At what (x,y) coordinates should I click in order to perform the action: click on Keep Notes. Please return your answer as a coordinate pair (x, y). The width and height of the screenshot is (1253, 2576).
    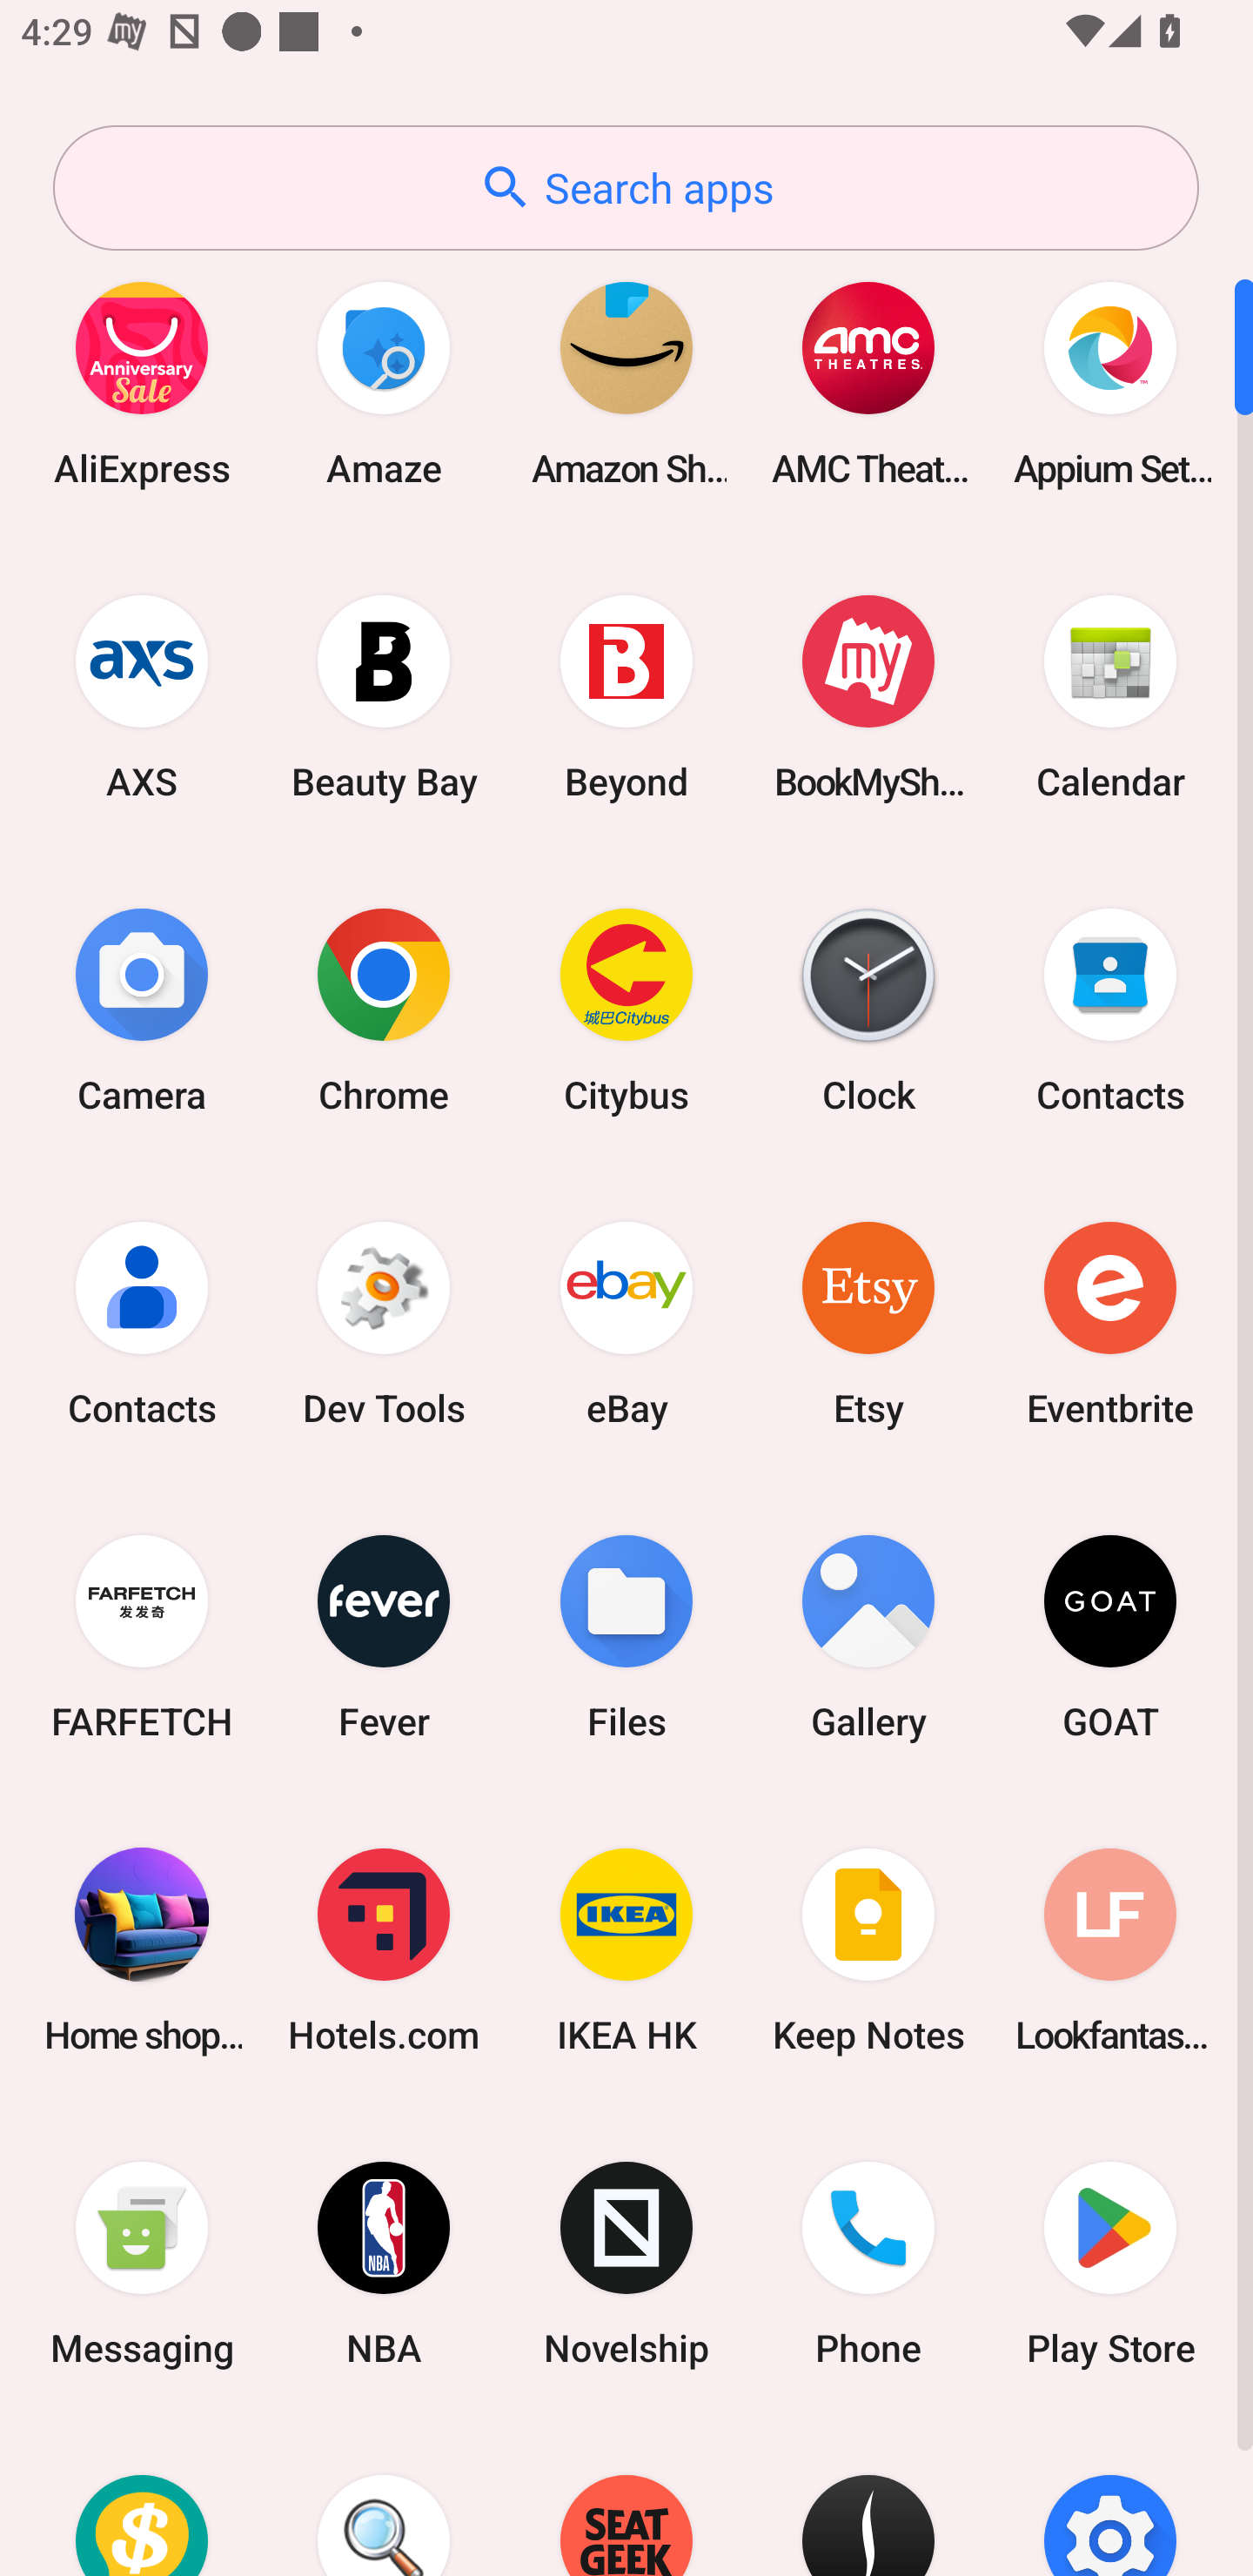
    Looking at the image, I should click on (868, 1949).